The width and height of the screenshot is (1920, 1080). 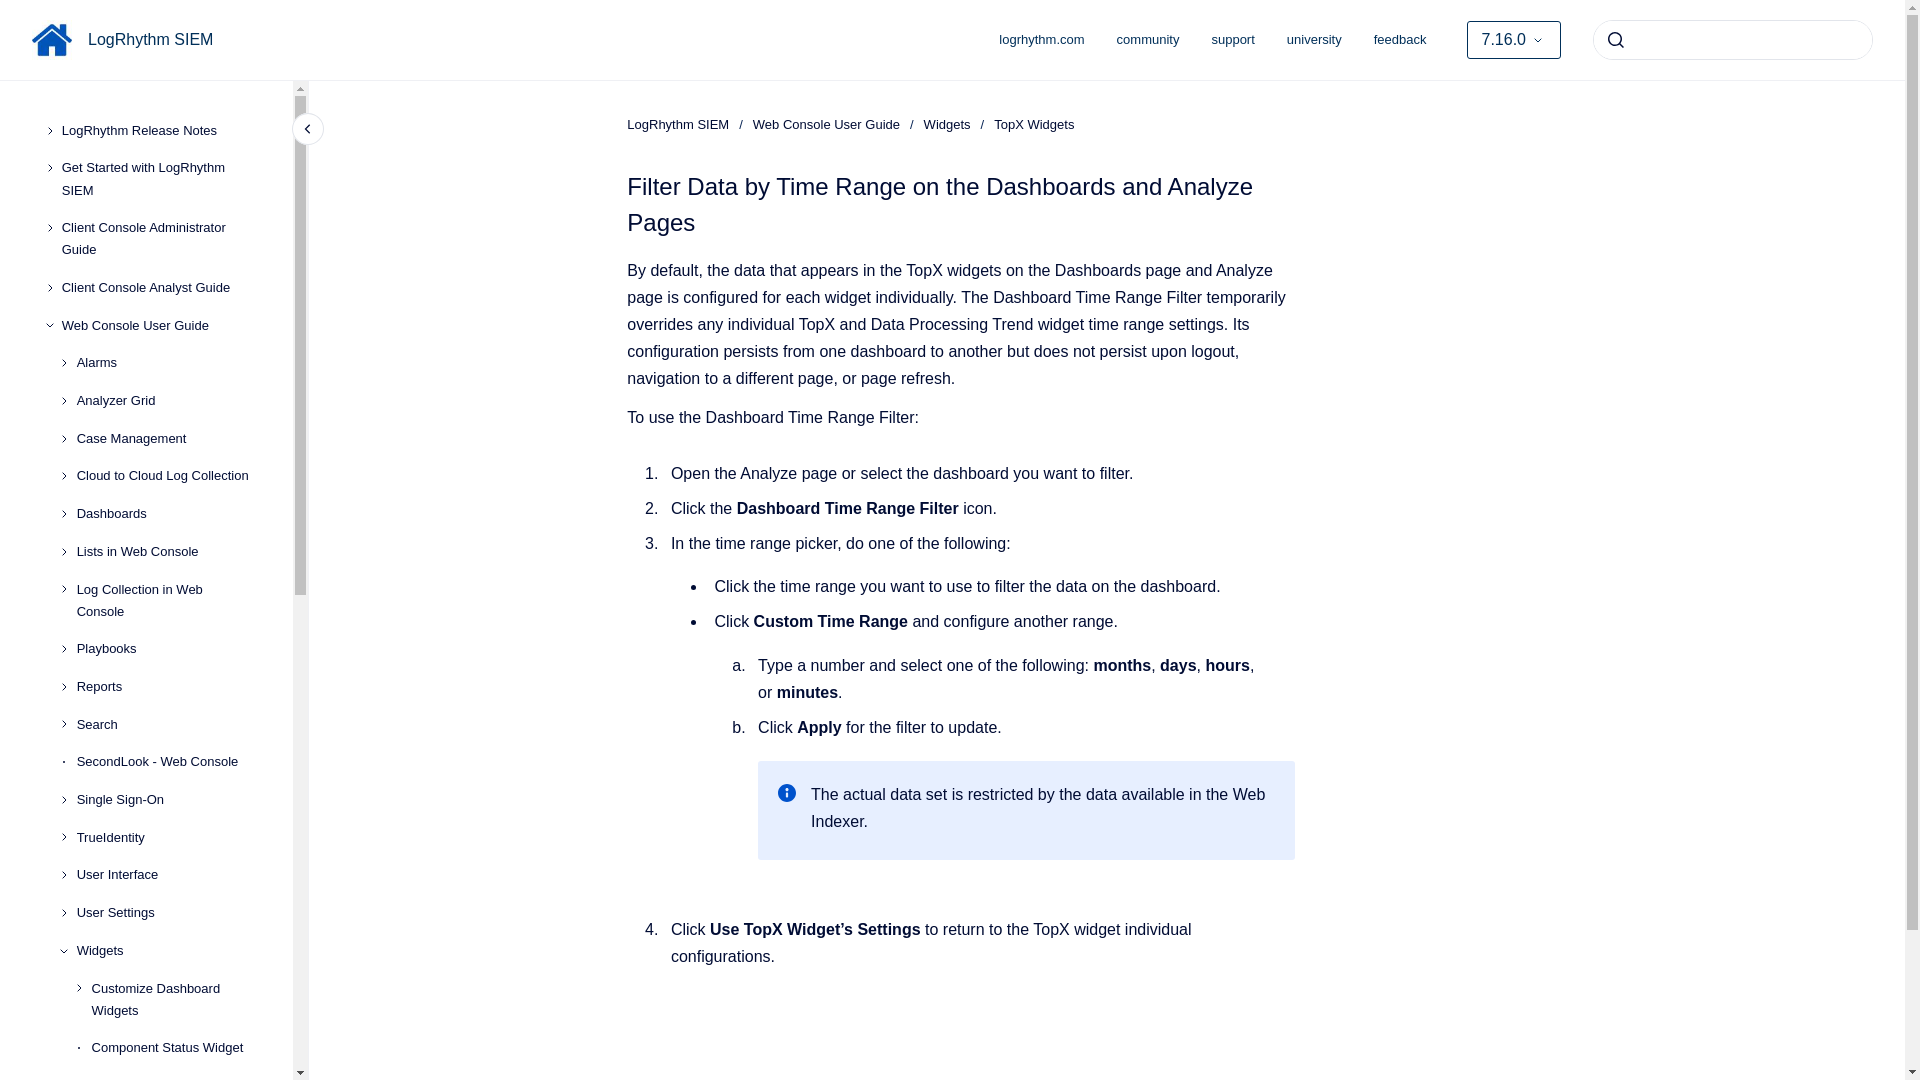 What do you see at coordinates (168, 476) in the screenshot?
I see `Cloud to Cloud Log Collection` at bounding box center [168, 476].